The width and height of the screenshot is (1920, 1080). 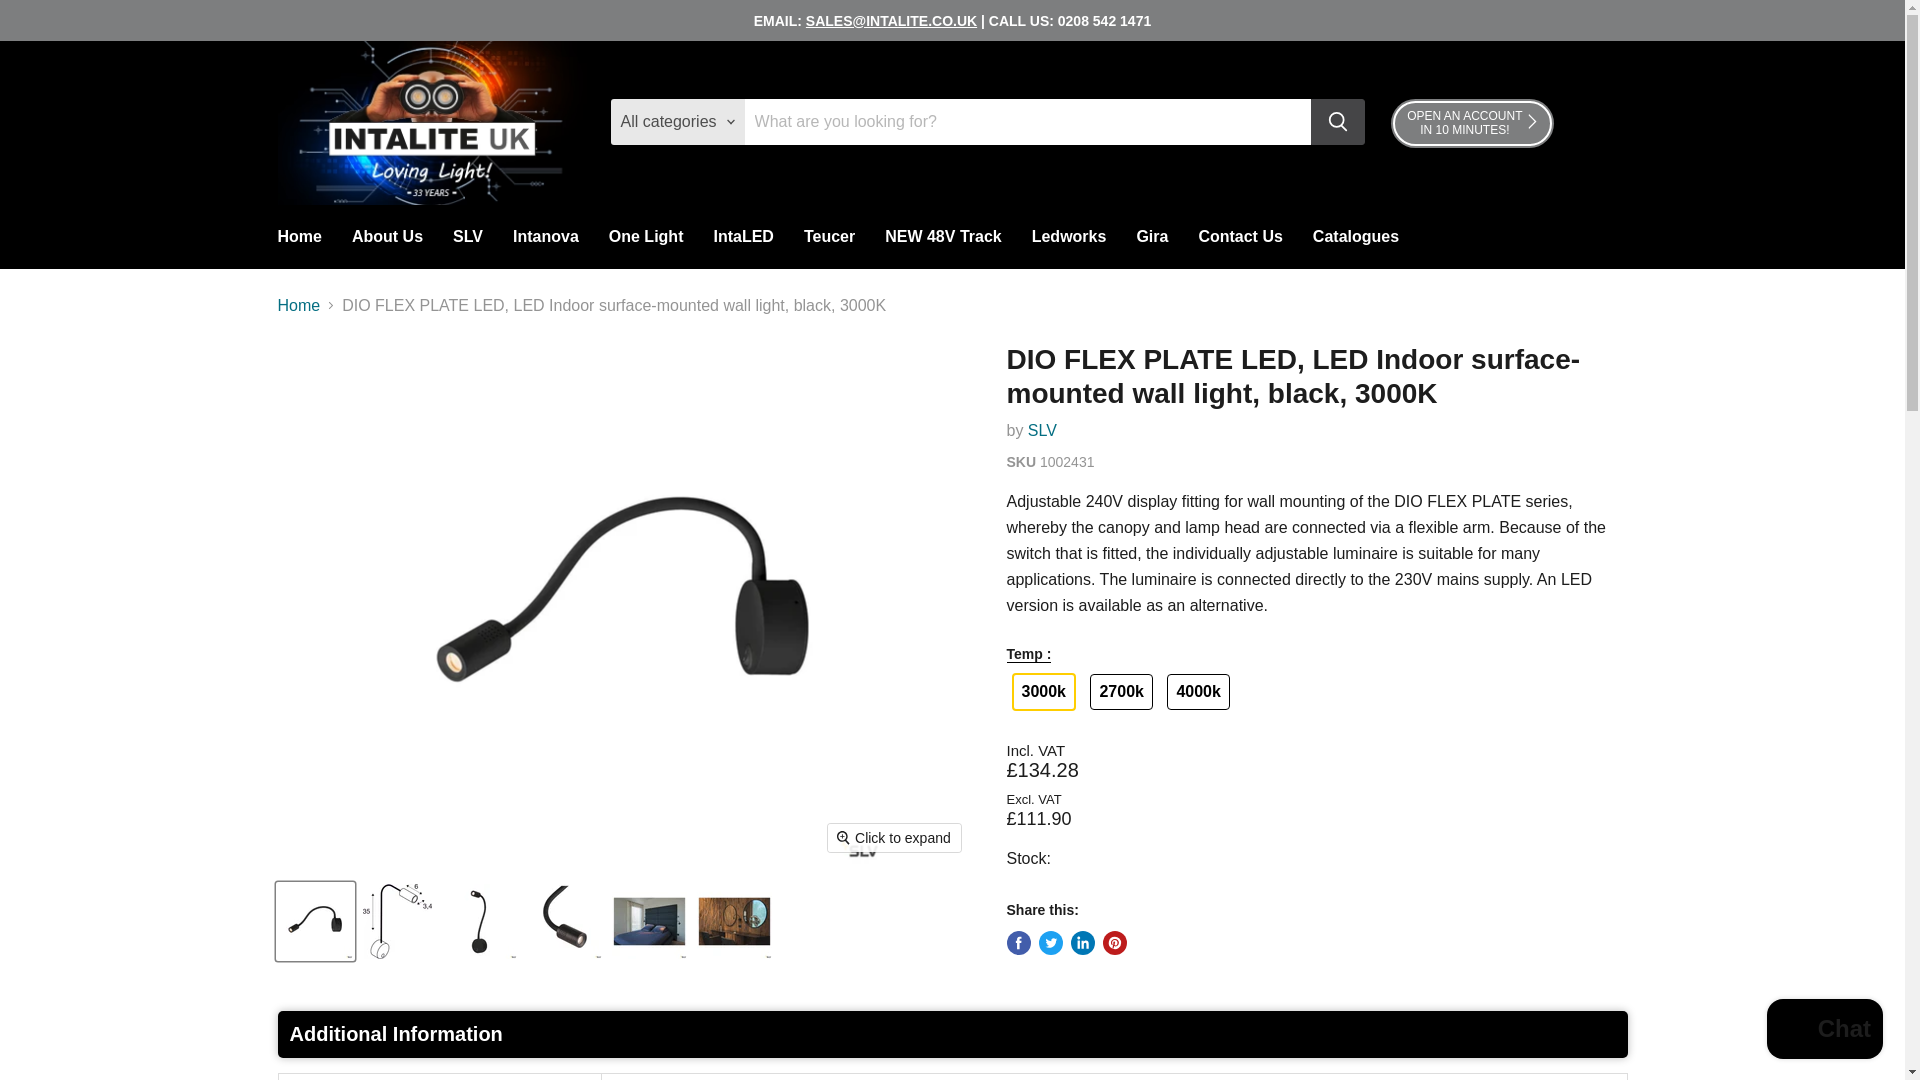 I want to click on Gira, so click(x=1152, y=237).